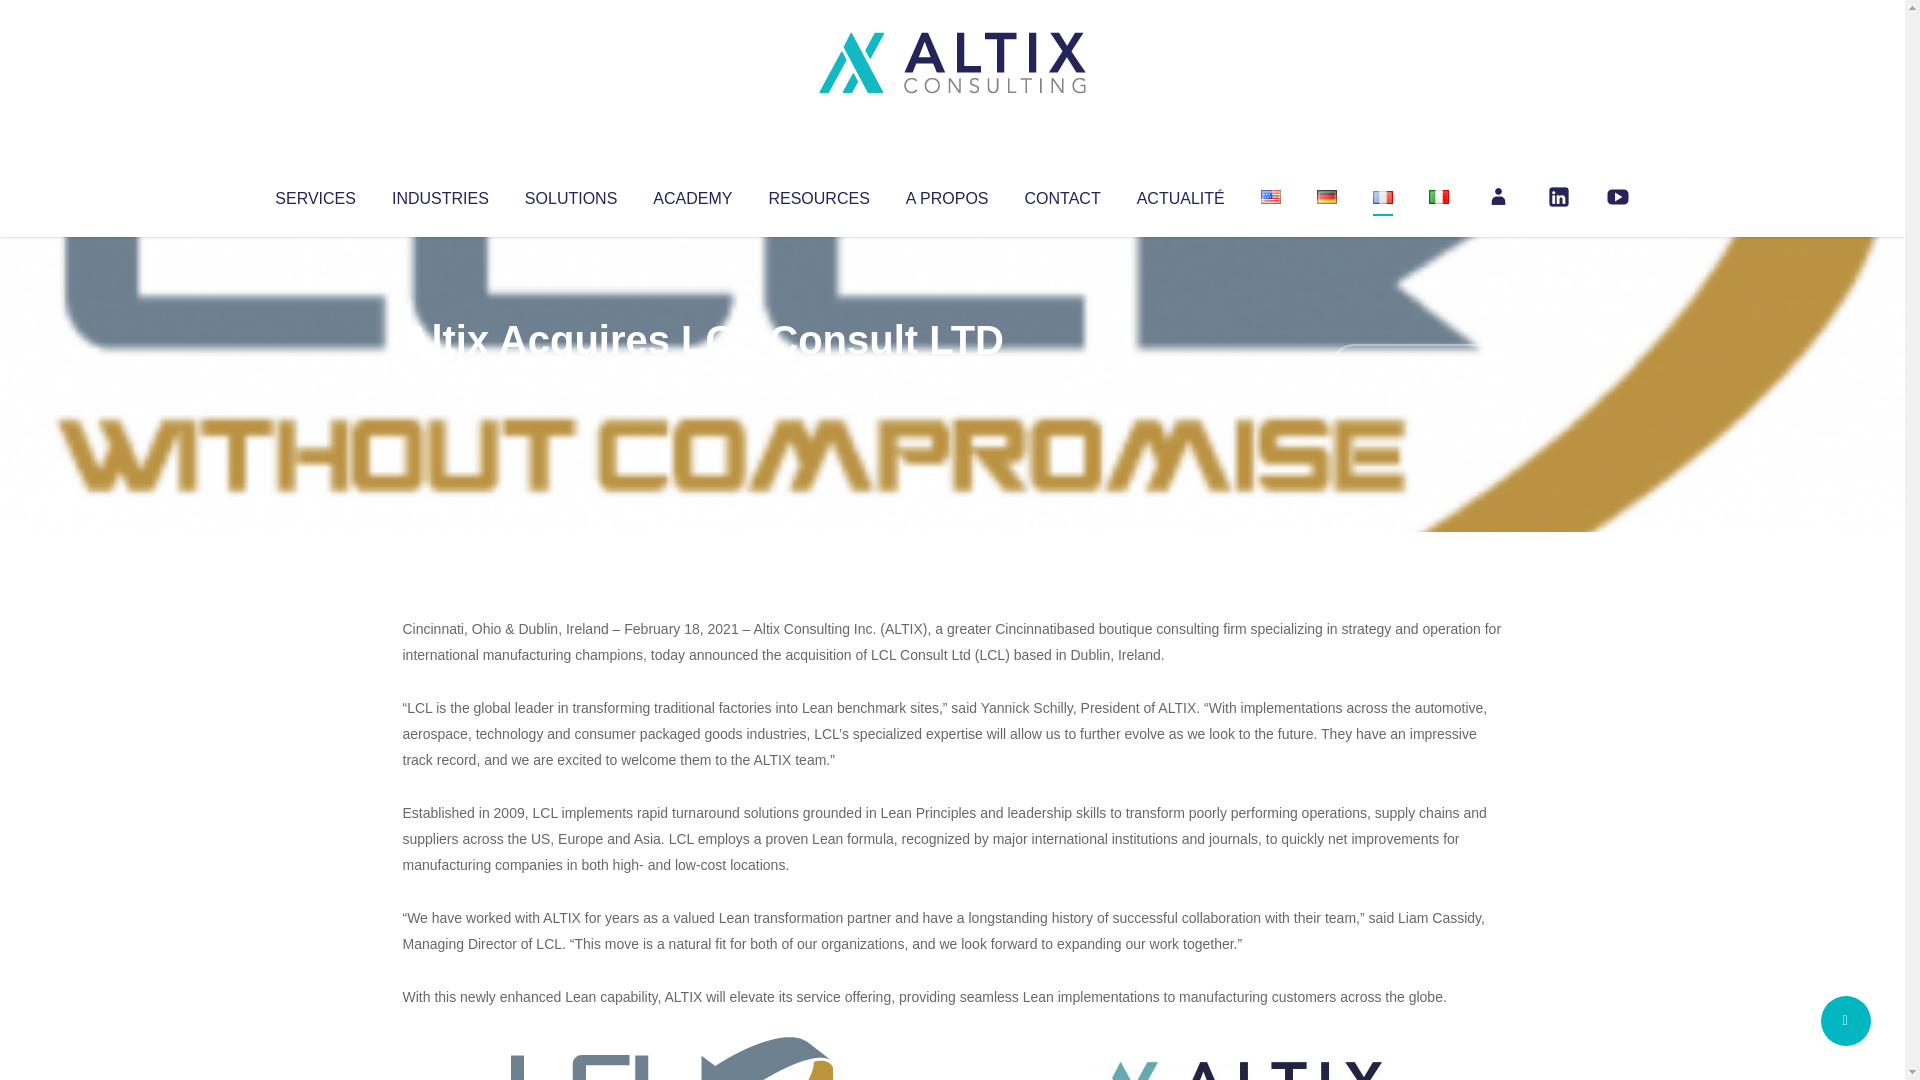 This screenshot has height=1080, width=1920. What do you see at coordinates (818, 194) in the screenshot?
I see `RESOURCES` at bounding box center [818, 194].